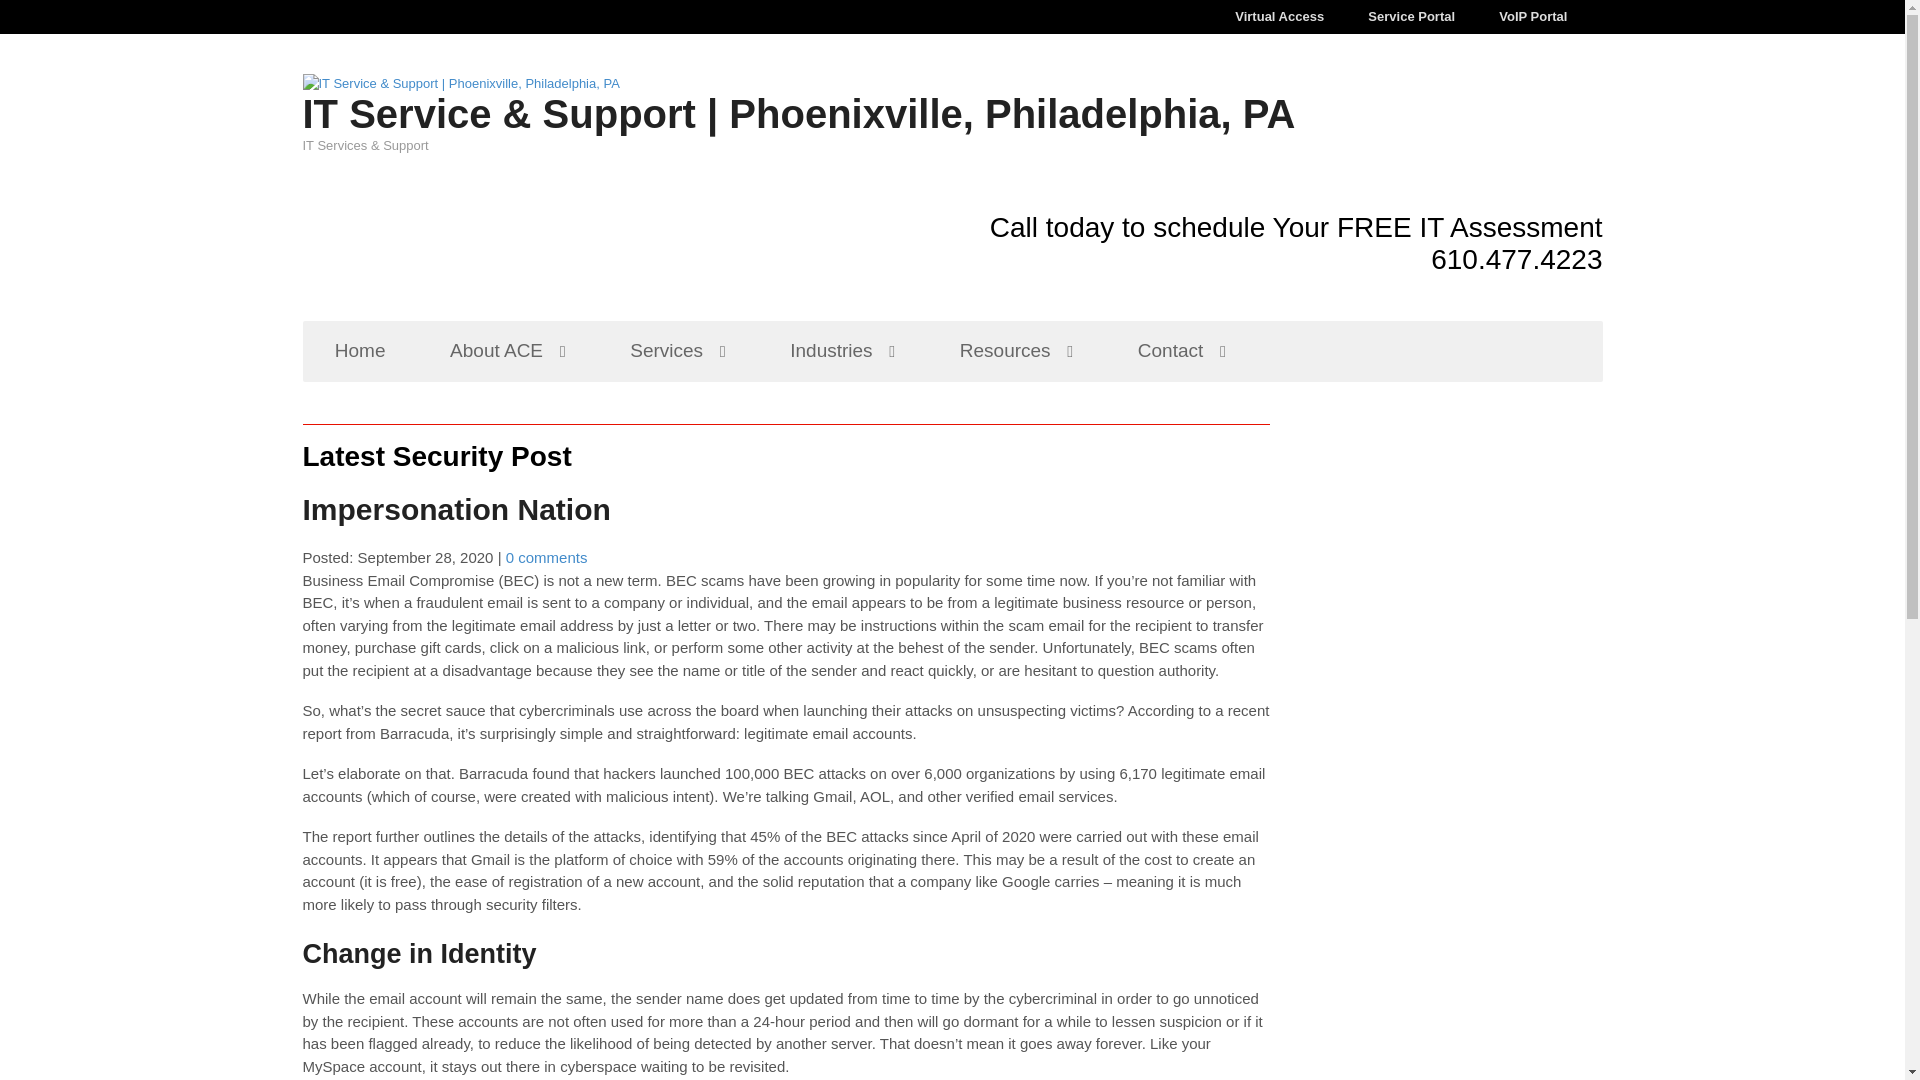 Image resolution: width=1920 pixels, height=1080 pixels. What do you see at coordinates (1410, 16) in the screenshot?
I see `Service Portal` at bounding box center [1410, 16].